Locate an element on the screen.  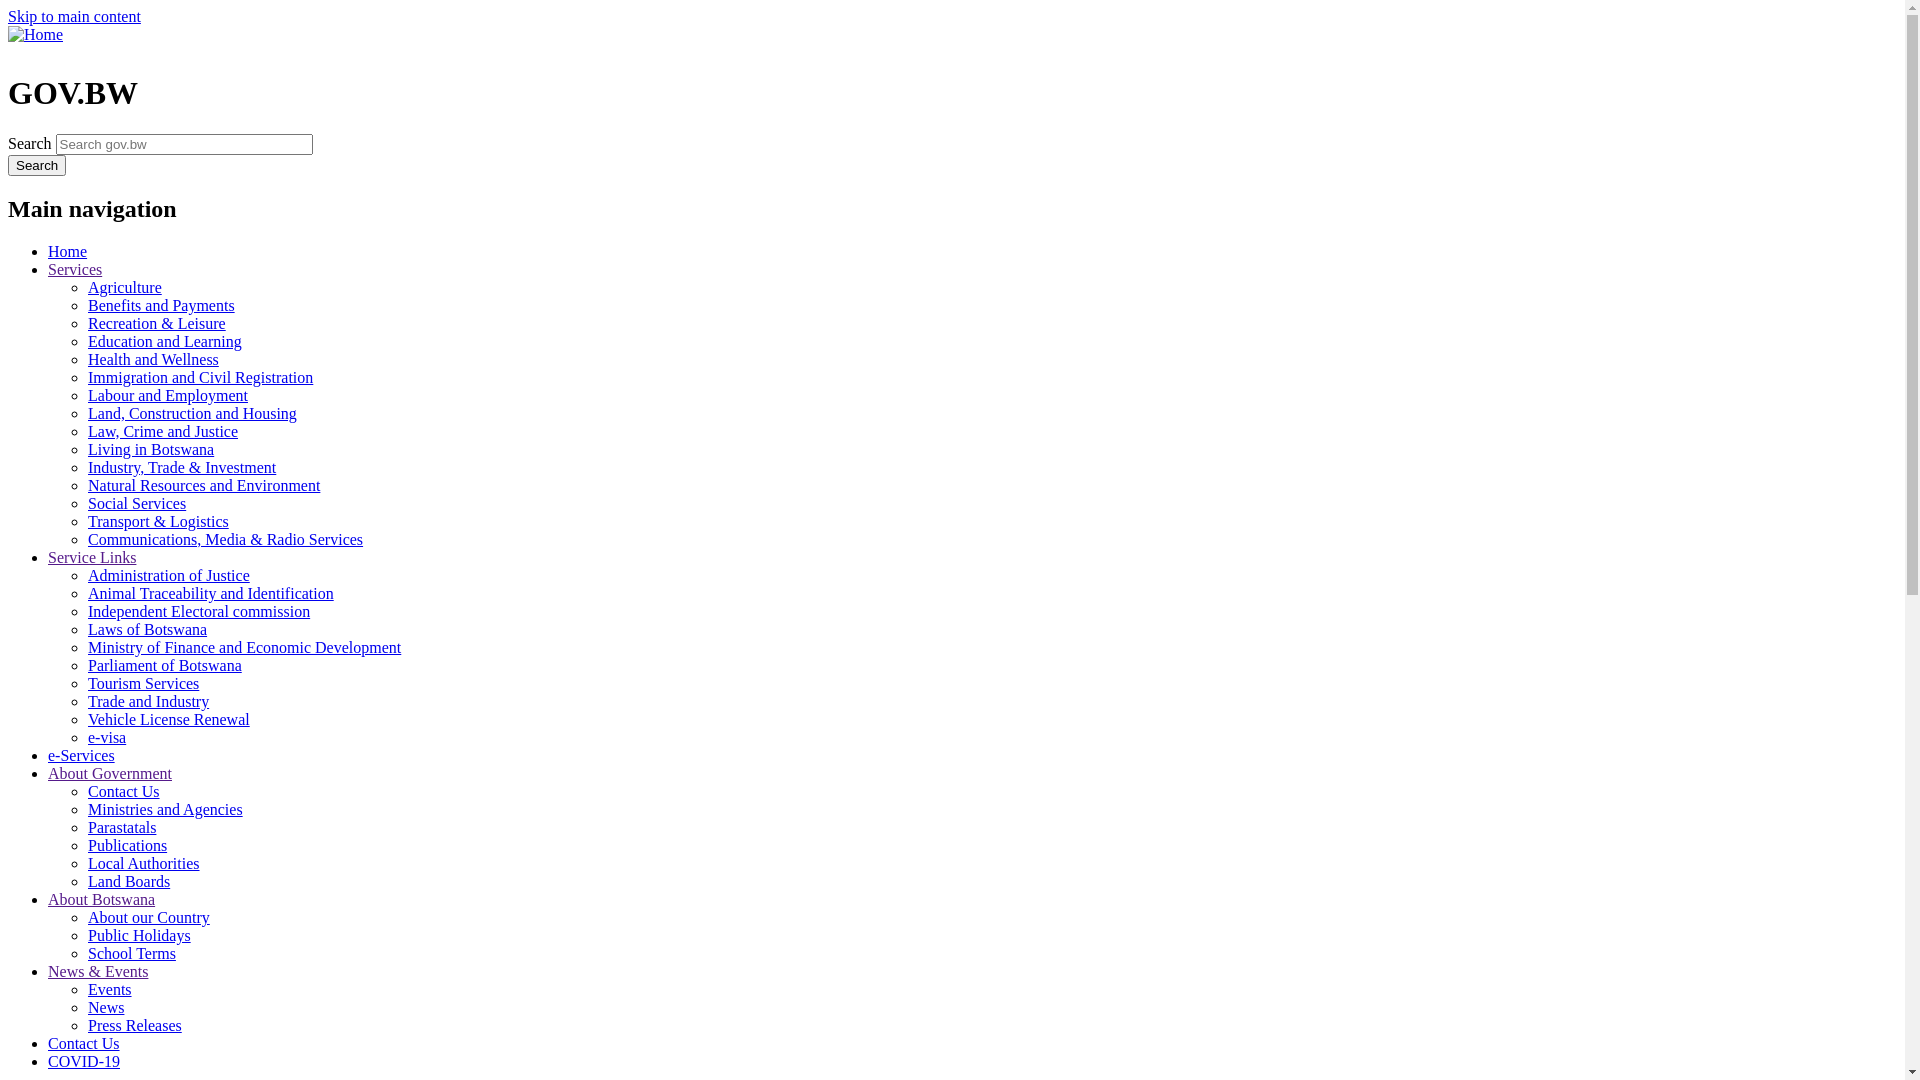
Health and Wellness is located at coordinates (154, 360).